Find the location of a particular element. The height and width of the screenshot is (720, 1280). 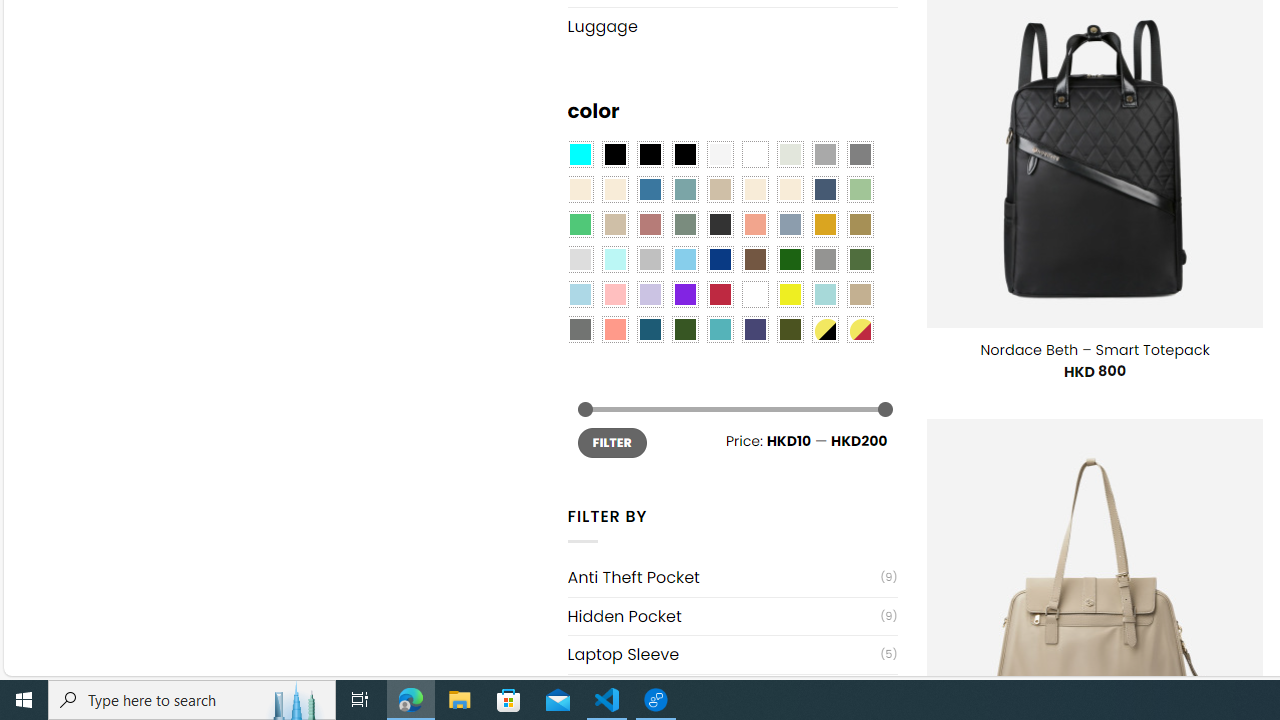

Black-Brown is located at coordinates (684, 154).